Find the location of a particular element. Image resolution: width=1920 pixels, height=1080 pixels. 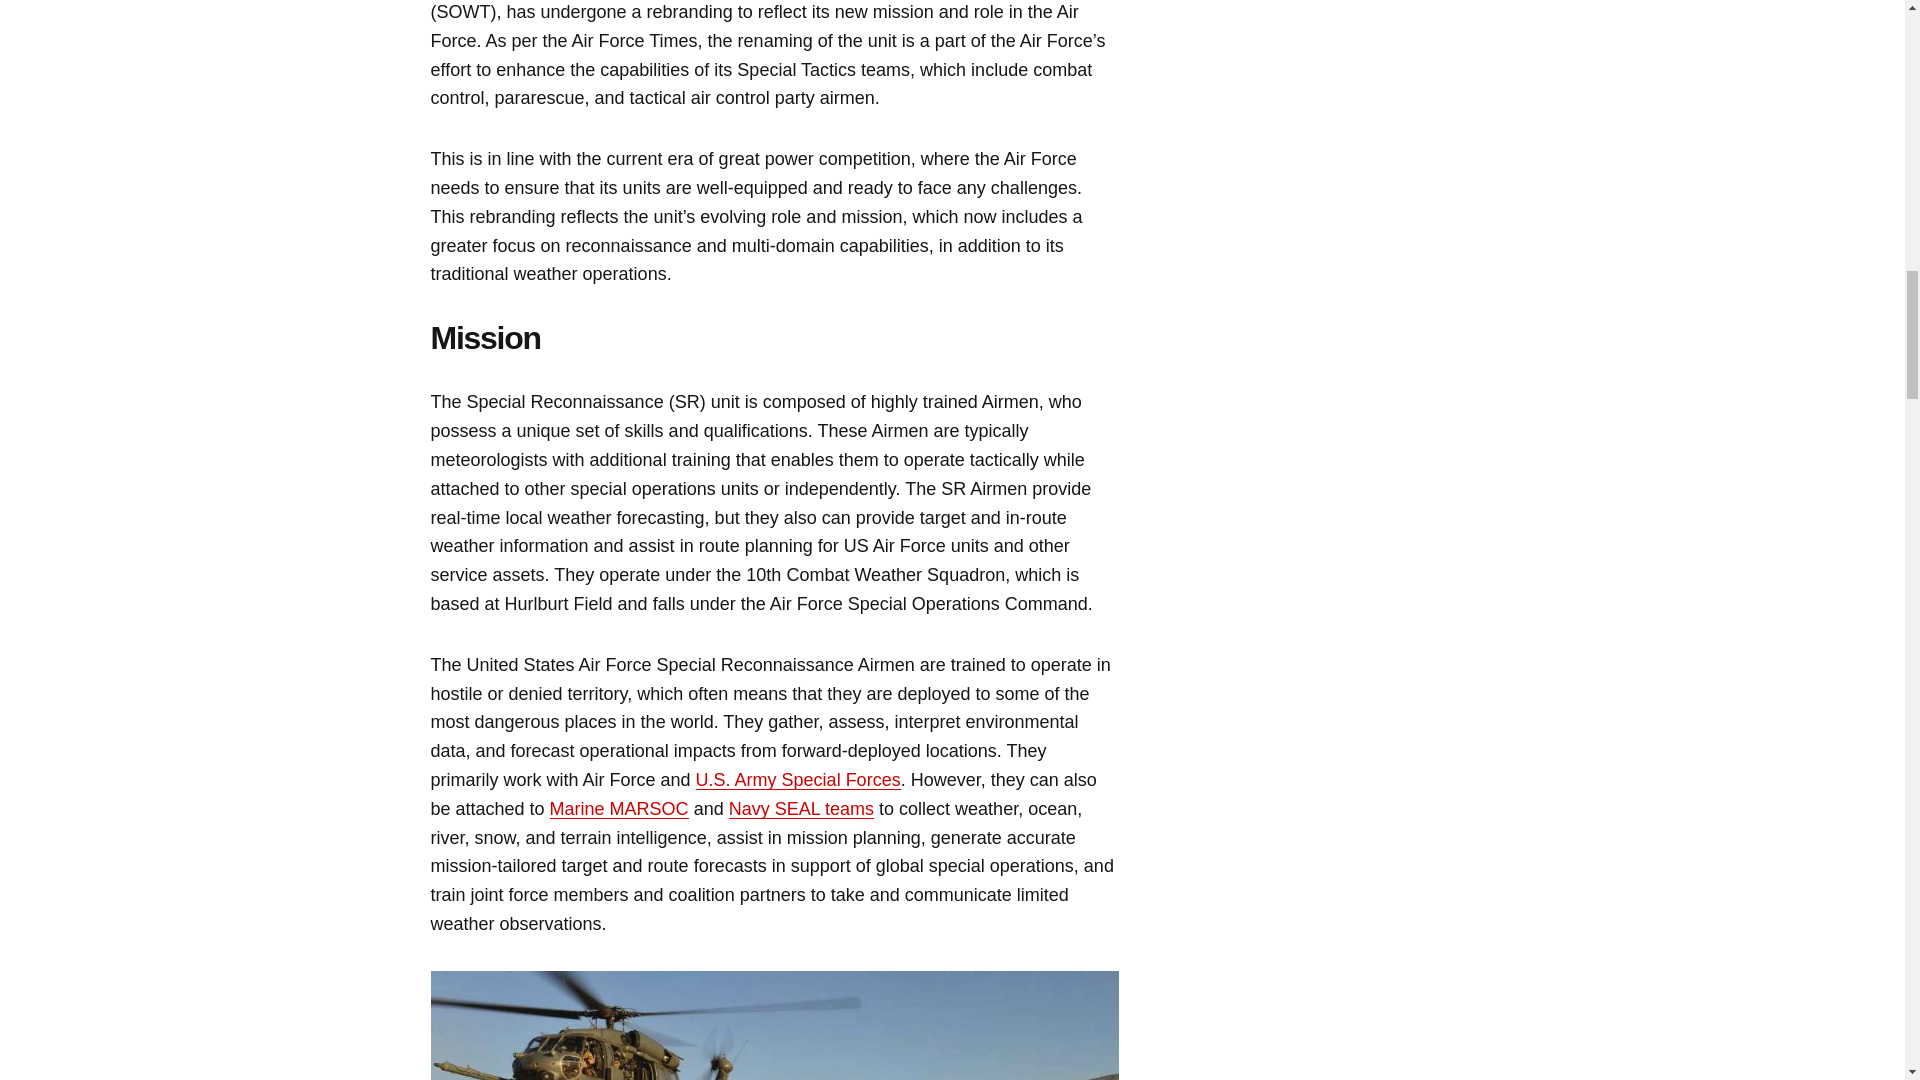

Navy SEAL teams is located at coordinates (801, 808).